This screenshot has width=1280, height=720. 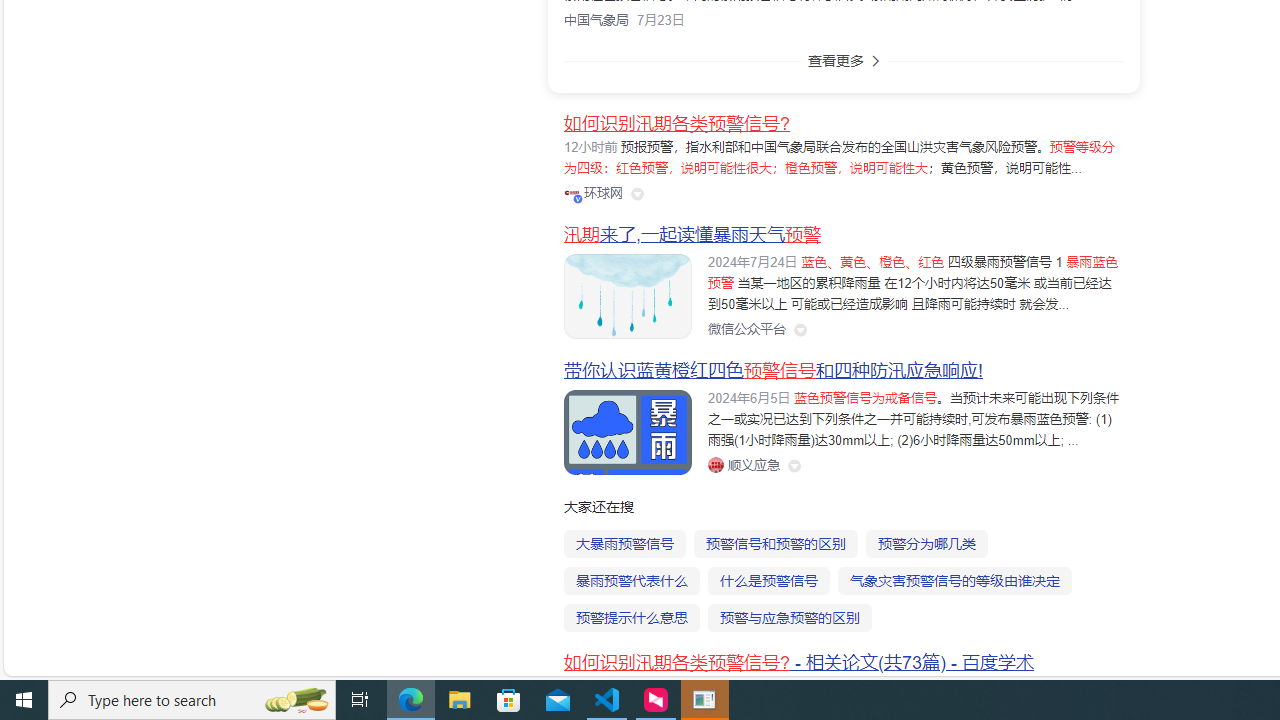 I want to click on Class: siteLink_9TPP3, so click(x=743, y=465).